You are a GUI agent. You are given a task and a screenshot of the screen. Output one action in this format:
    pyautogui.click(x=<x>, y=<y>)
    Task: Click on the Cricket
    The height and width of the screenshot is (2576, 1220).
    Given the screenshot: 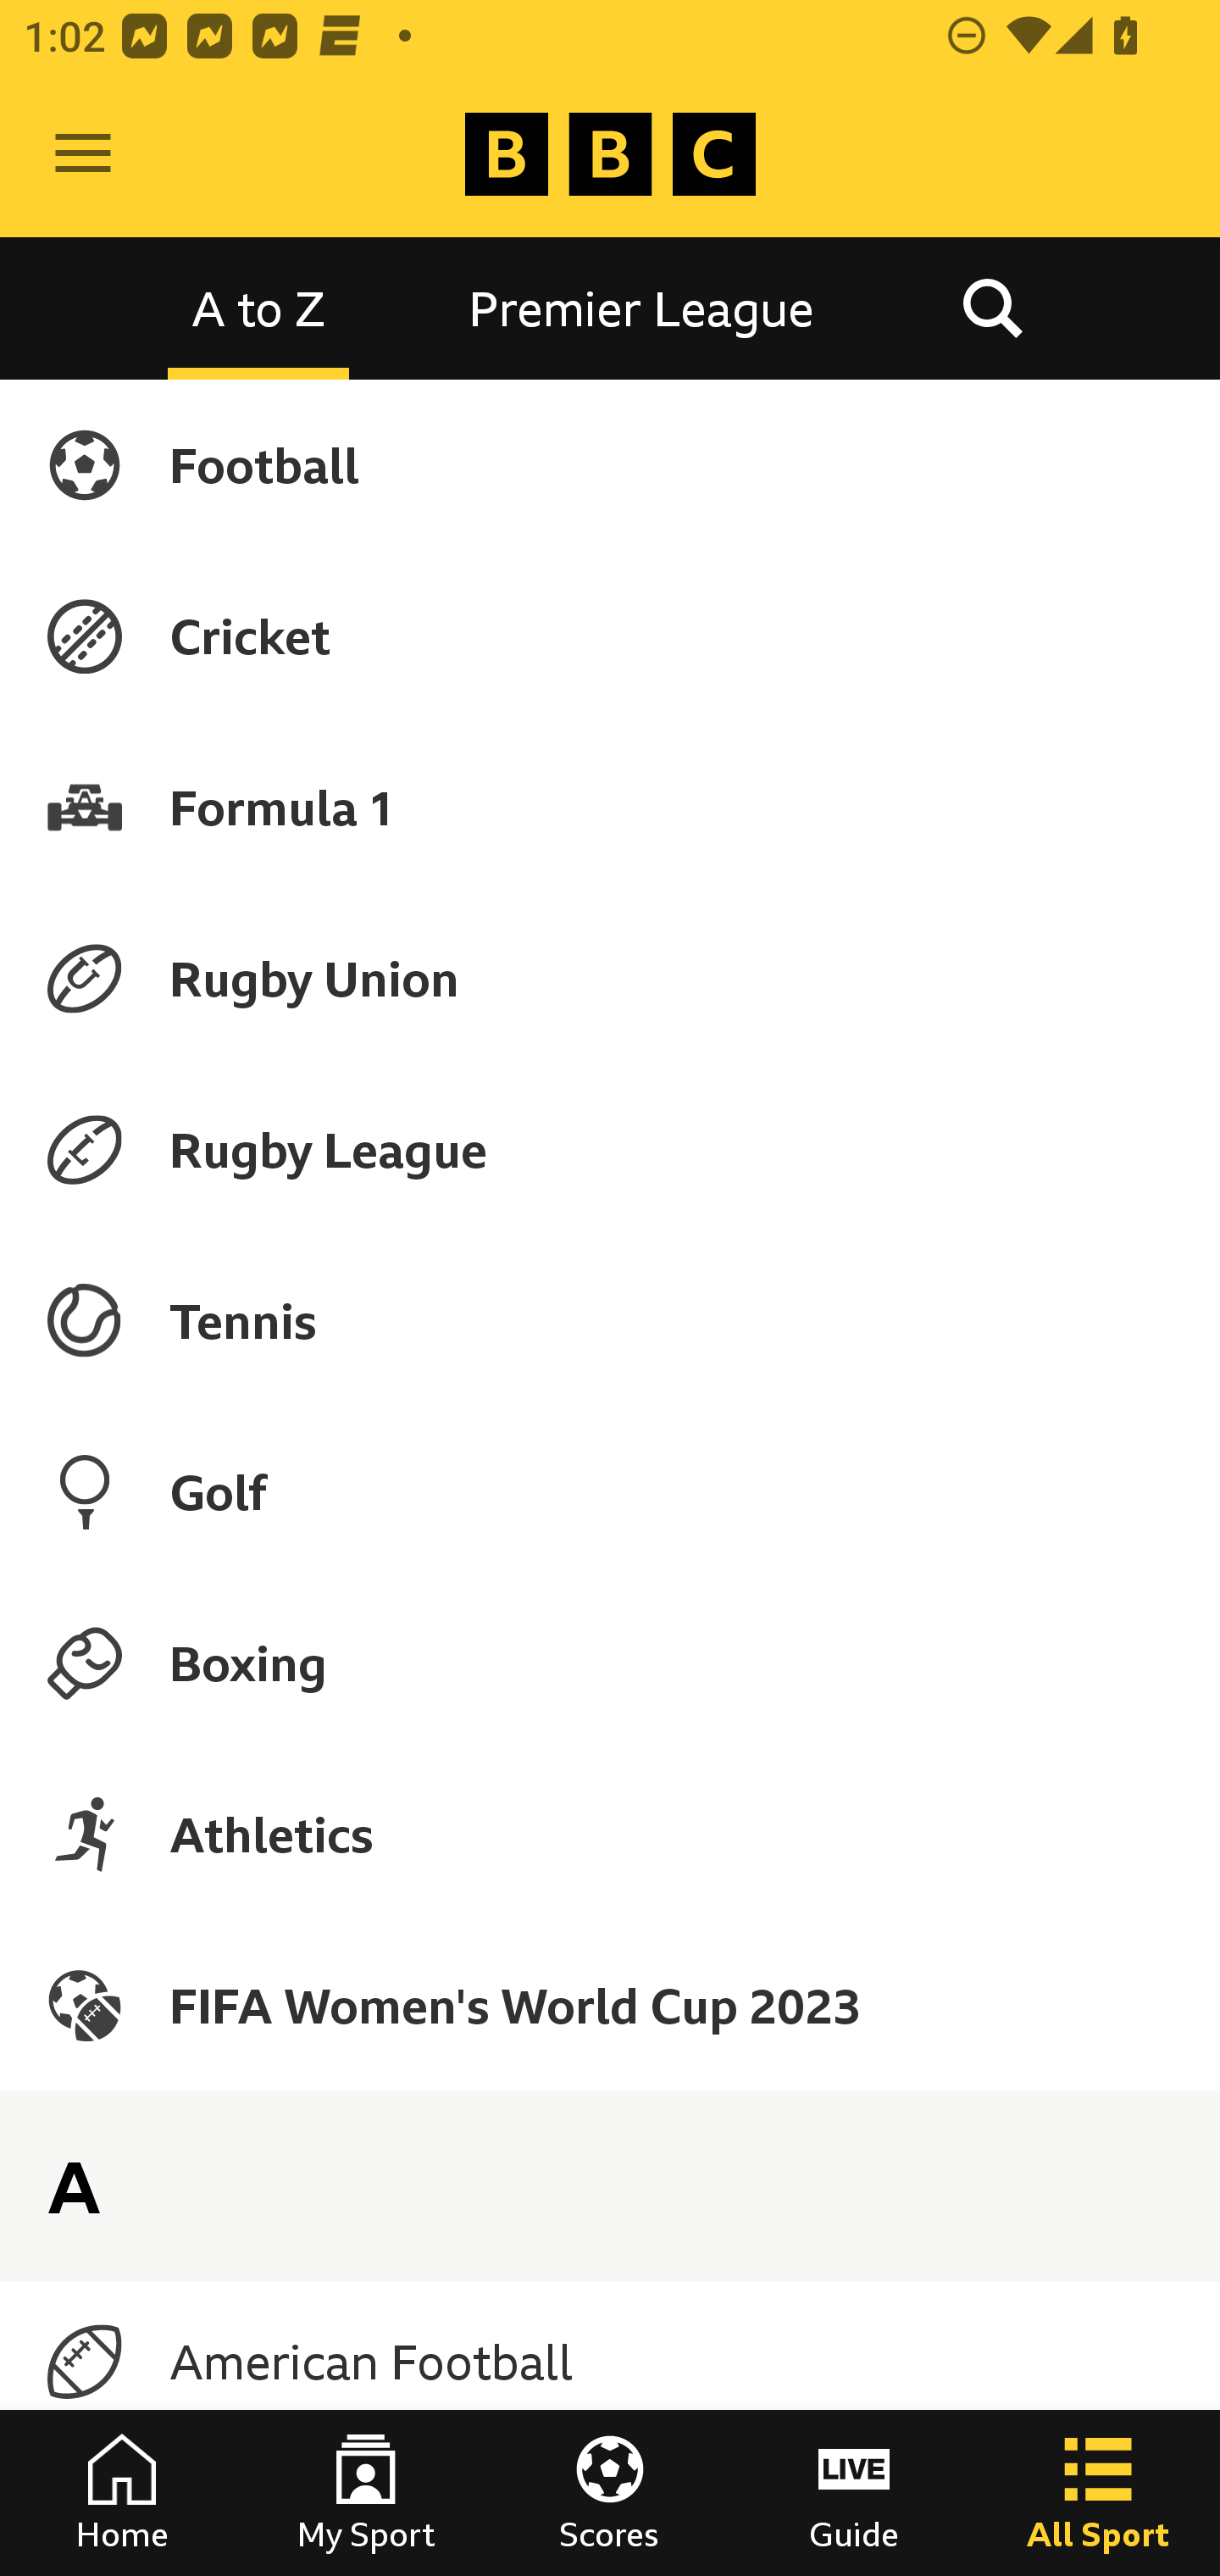 What is the action you would take?
    pyautogui.click(x=610, y=636)
    